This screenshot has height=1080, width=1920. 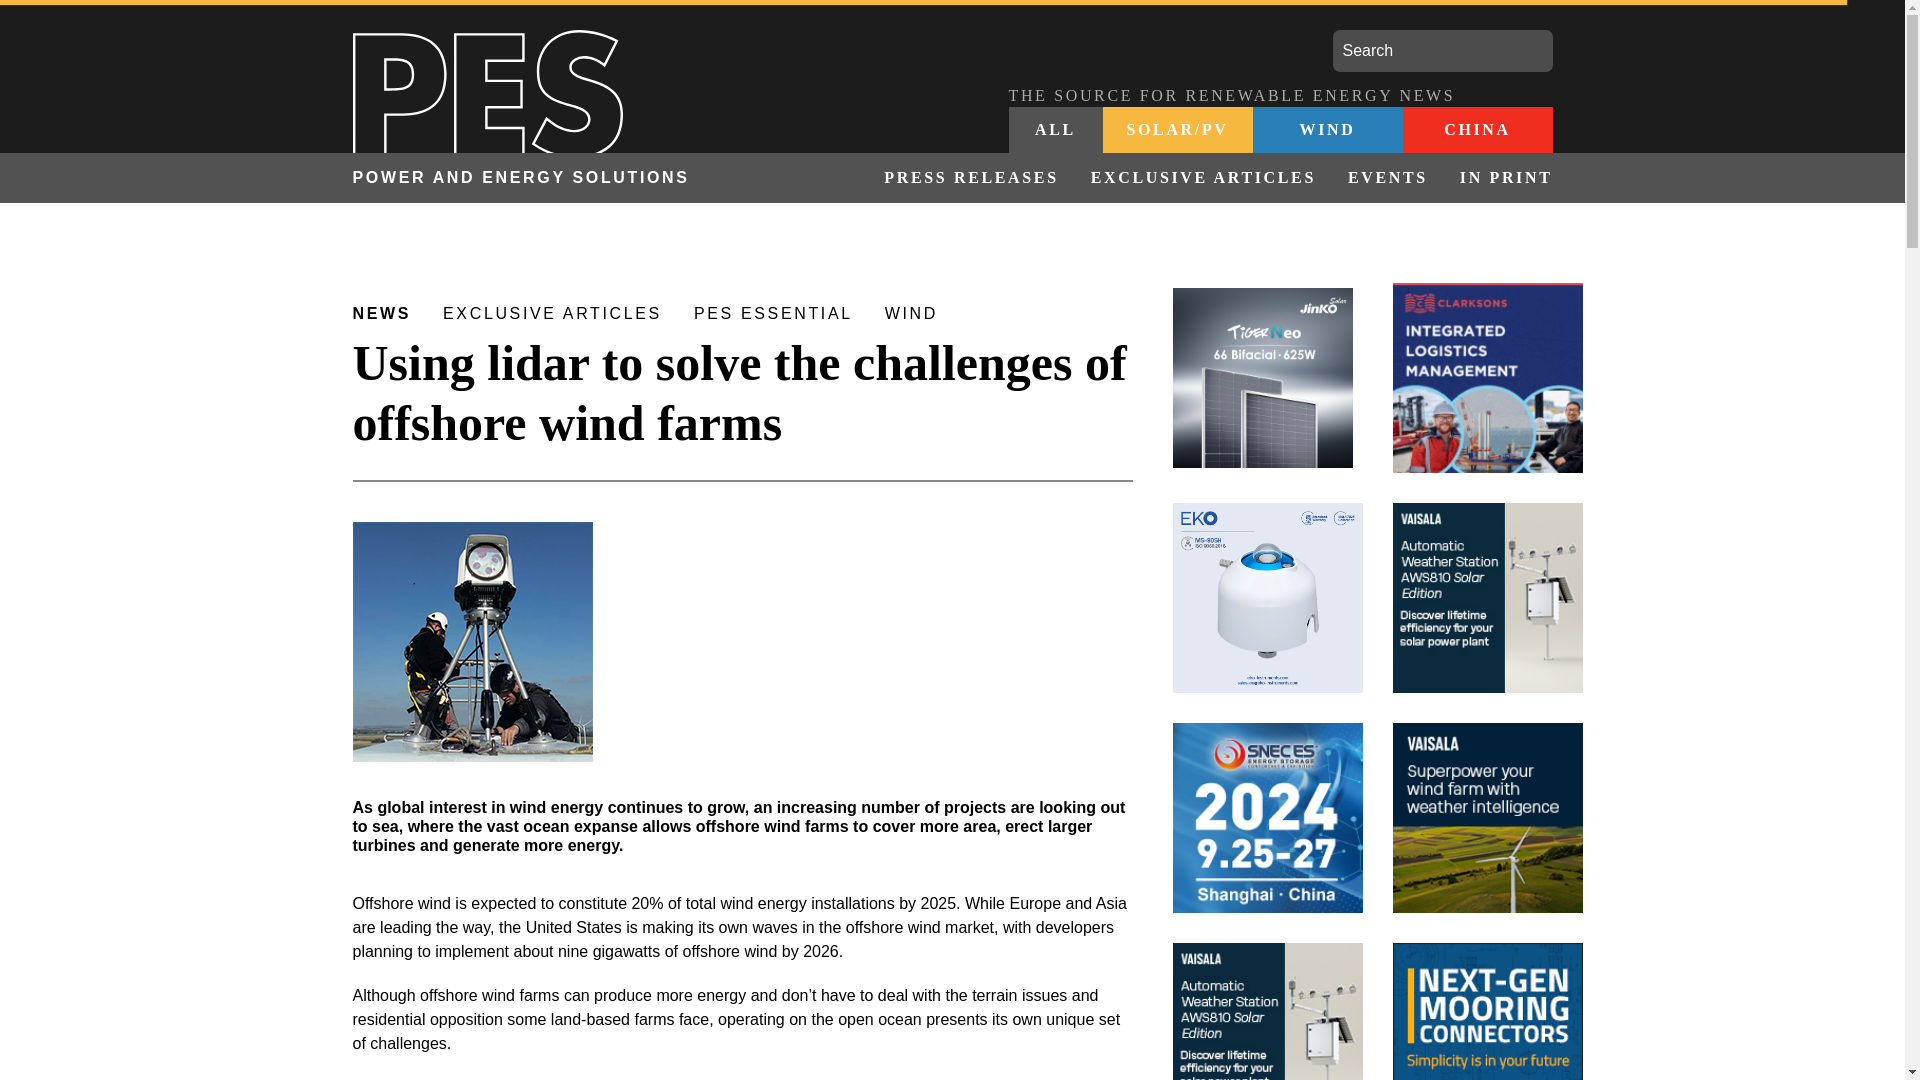 I want to click on PRESS RELEASES, so click(x=970, y=178).